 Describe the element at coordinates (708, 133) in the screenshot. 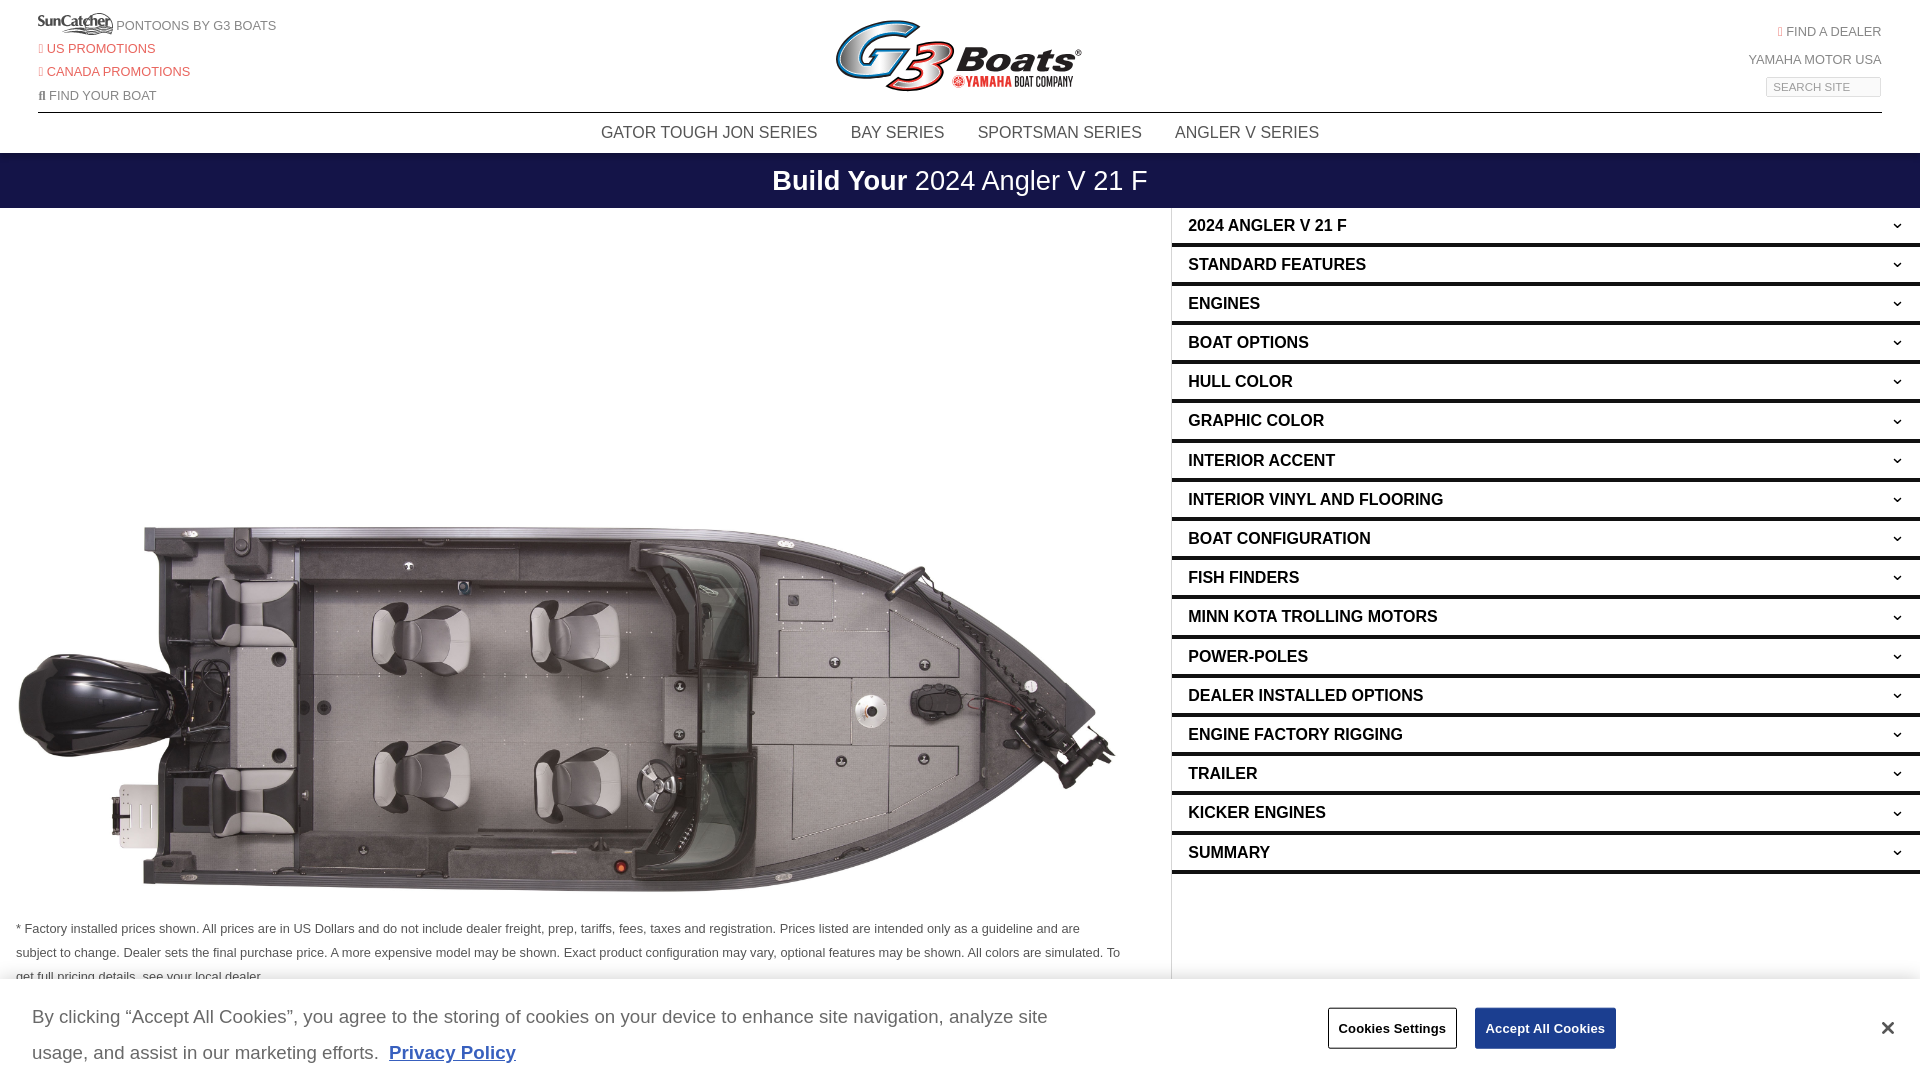

I see `GATOR TOUGH JON SERIES` at that location.